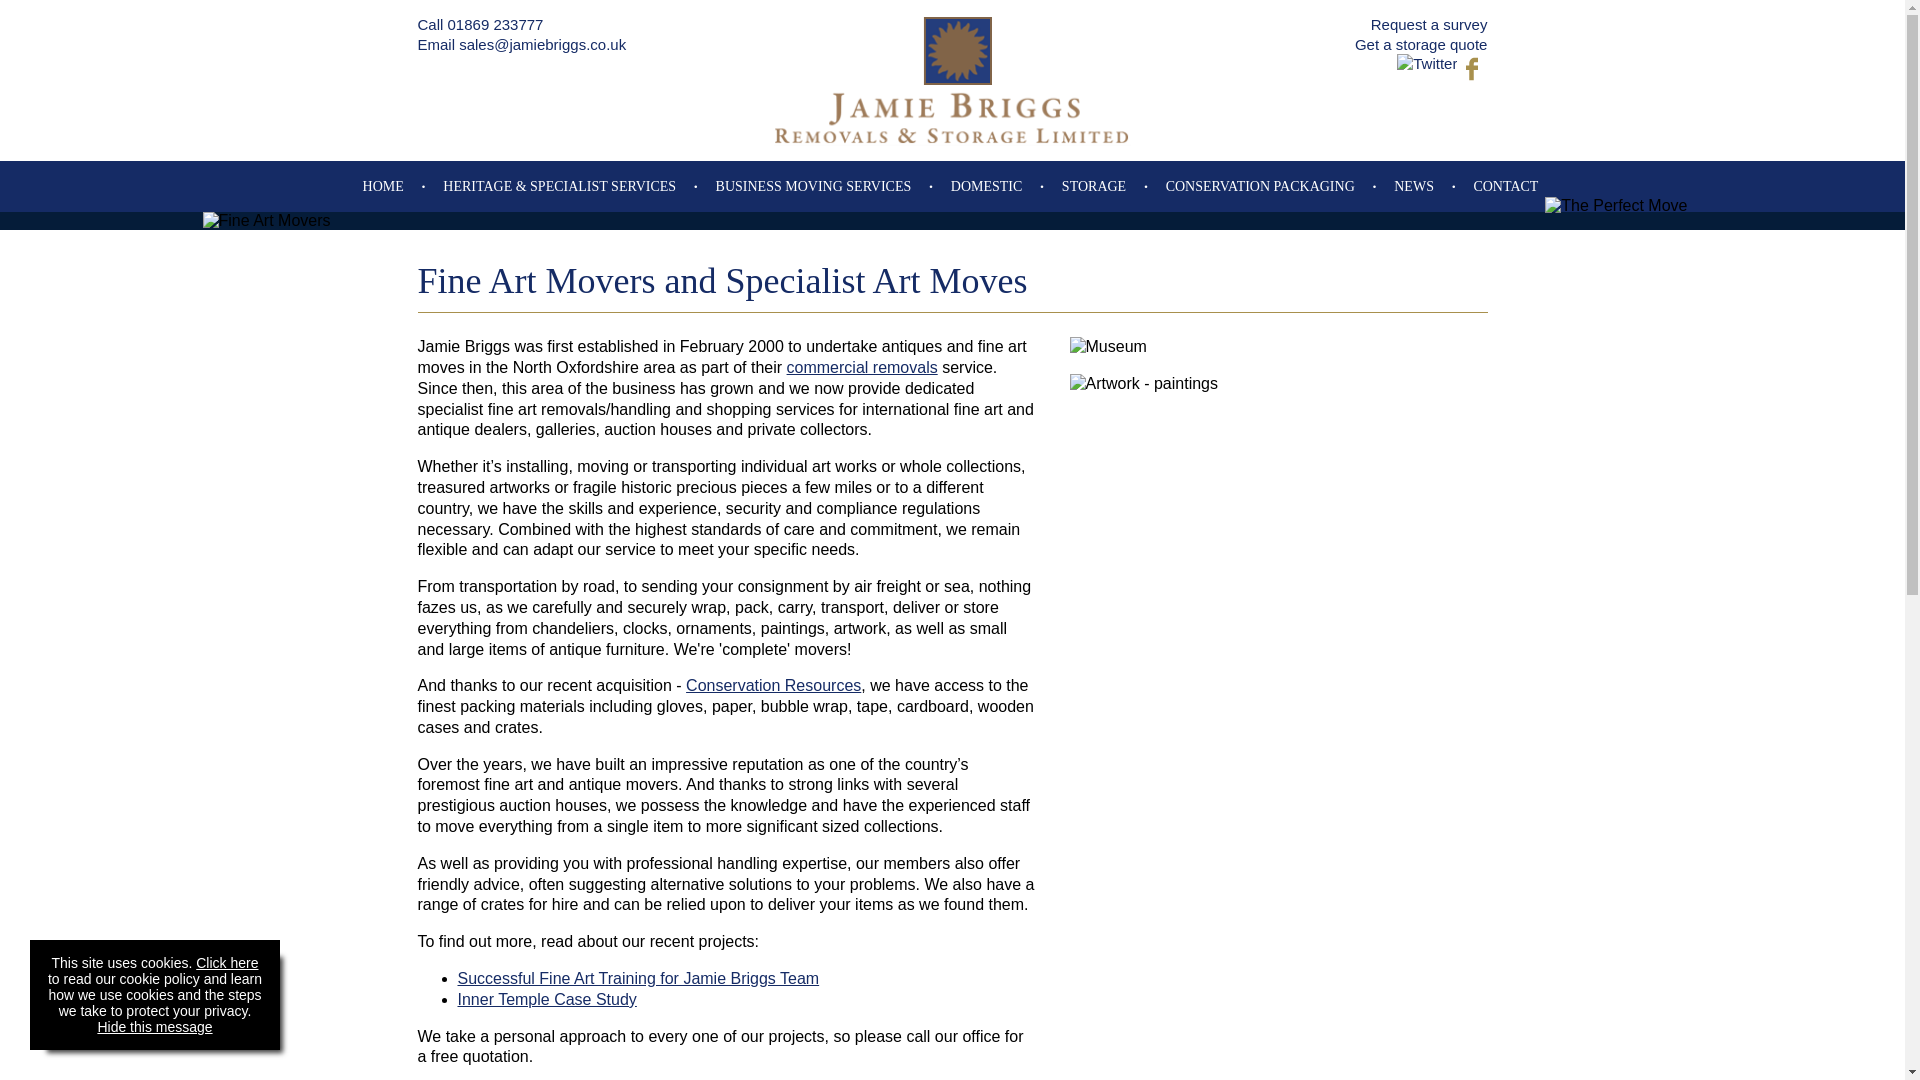 Image resolution: width=1920 pixels, height=1080 pixels. I want to click on Request a survey, so click(1429, 24).